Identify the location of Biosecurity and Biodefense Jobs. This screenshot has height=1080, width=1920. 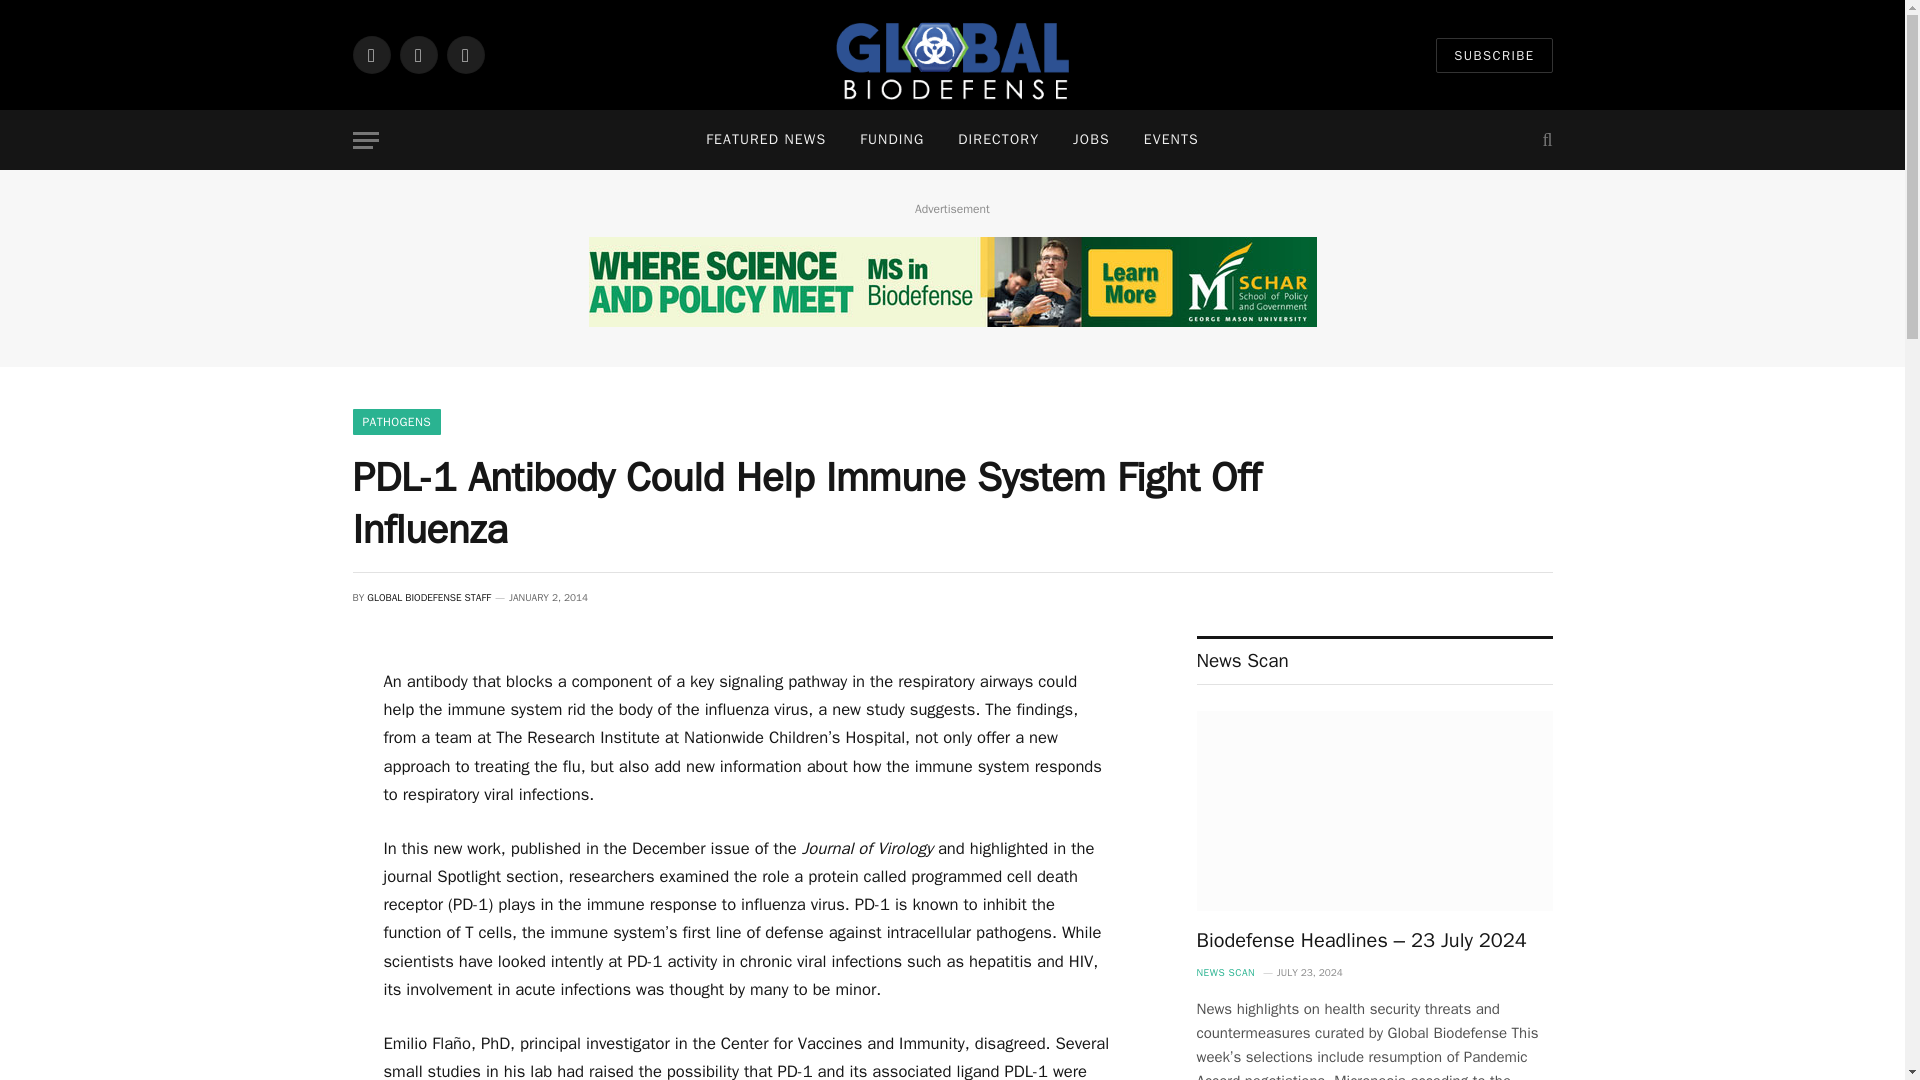
(1092, 140).